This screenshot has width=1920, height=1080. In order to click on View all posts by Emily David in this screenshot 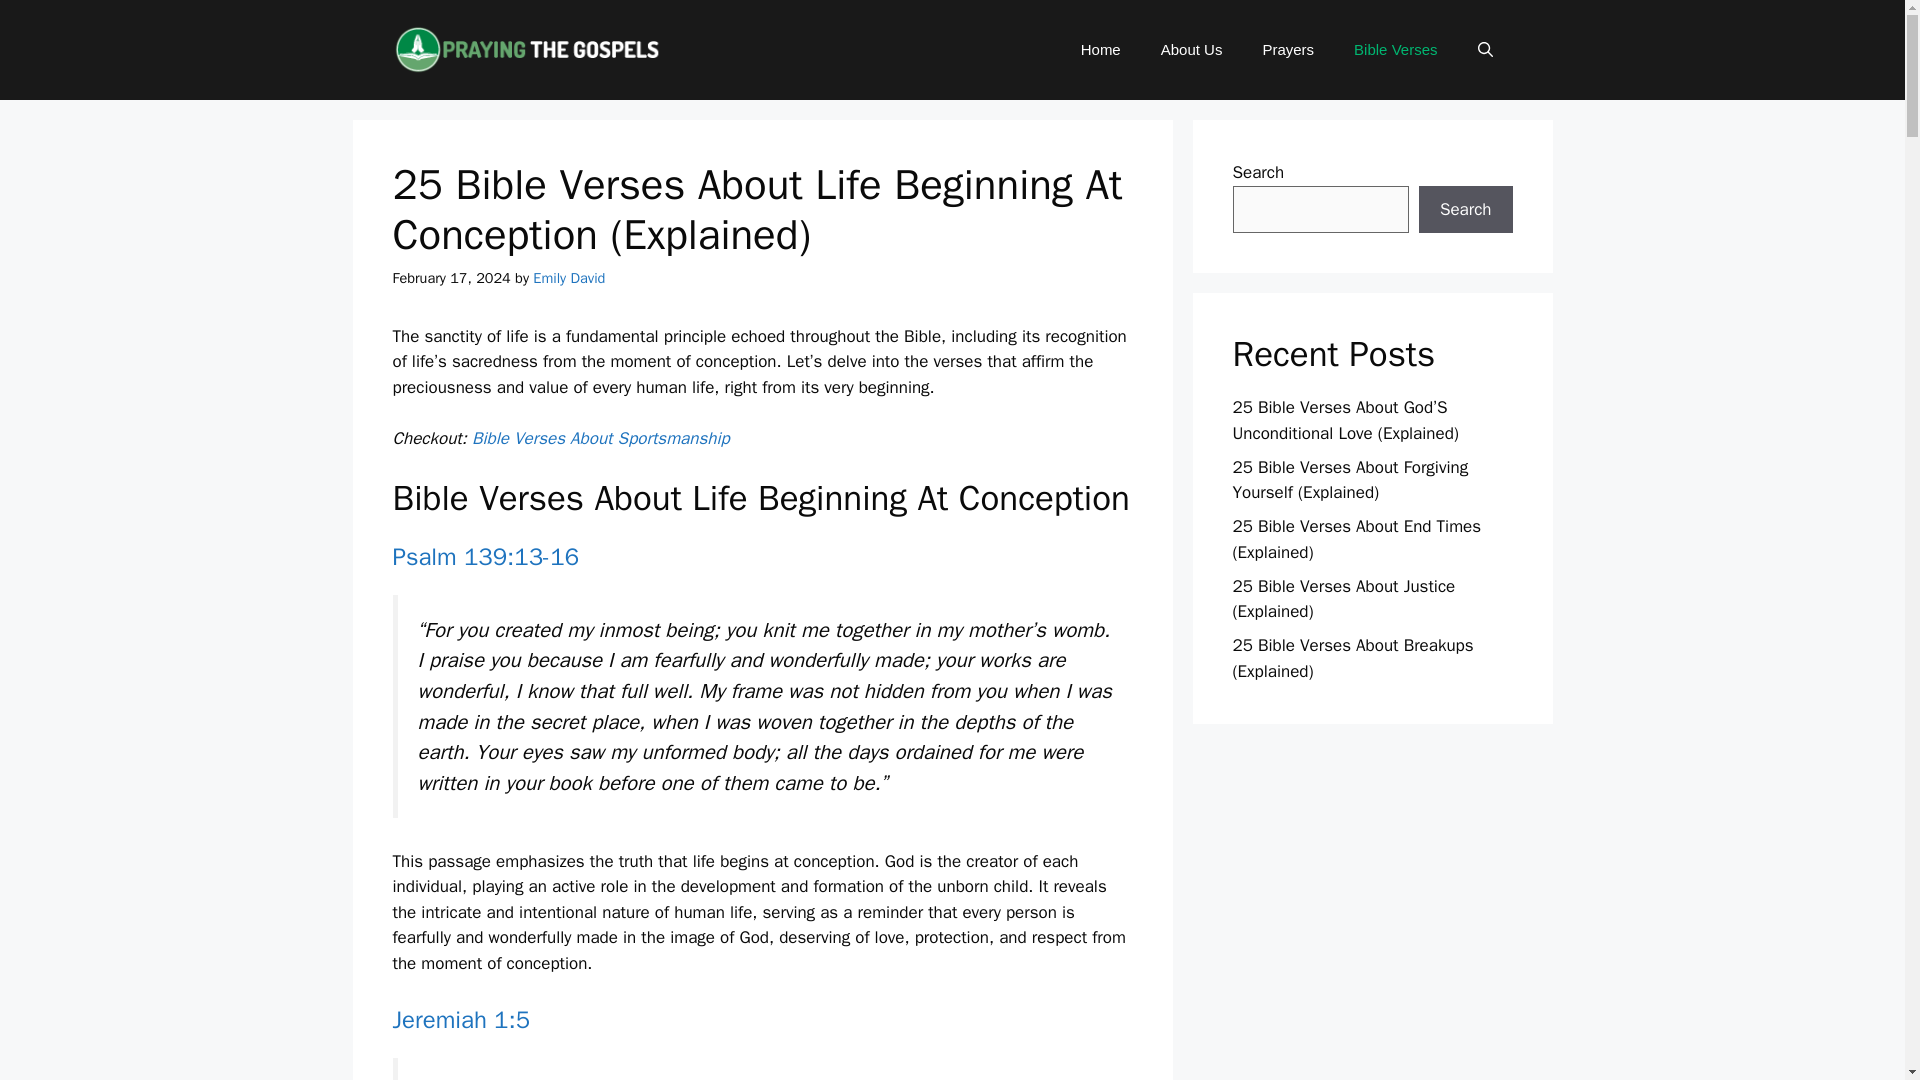, I will do `click(568, 278)`.